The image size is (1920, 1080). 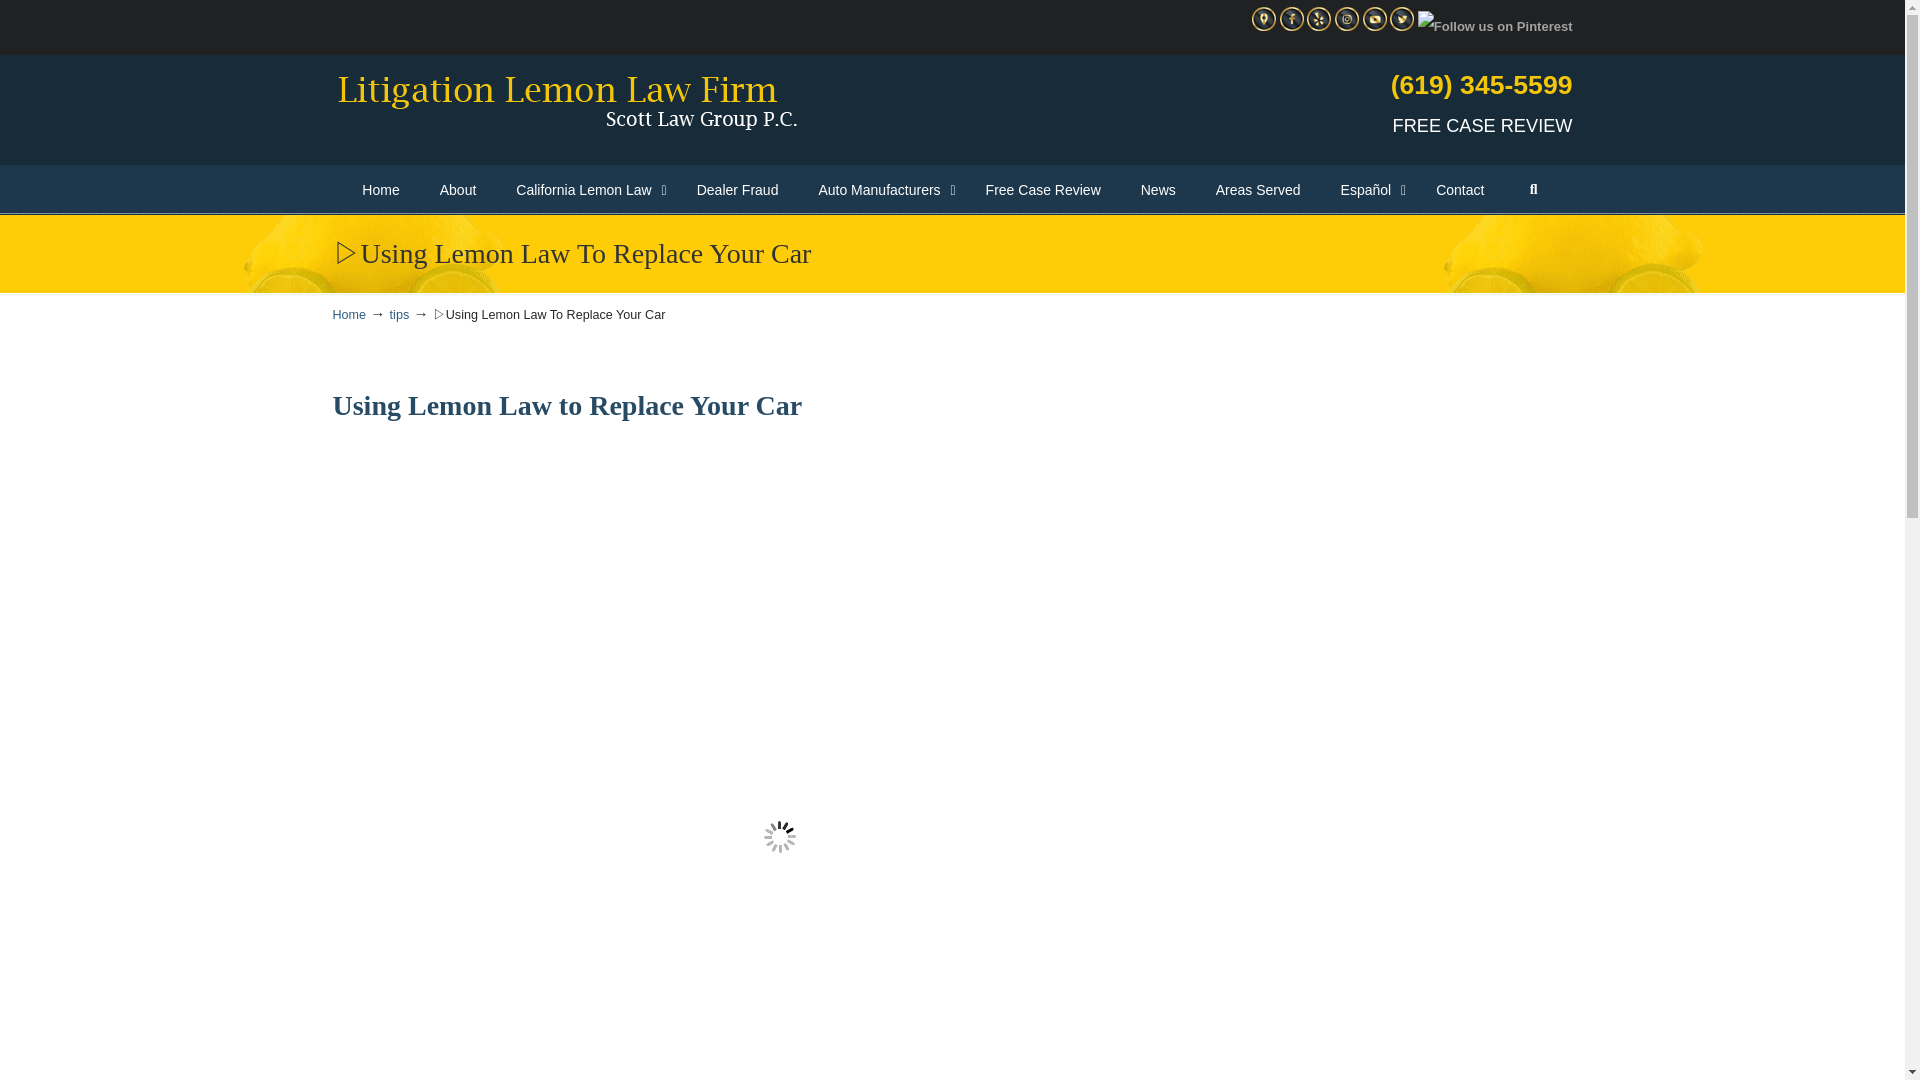 I want to click on Auto Manufacturers, so click(x=882, y=190).